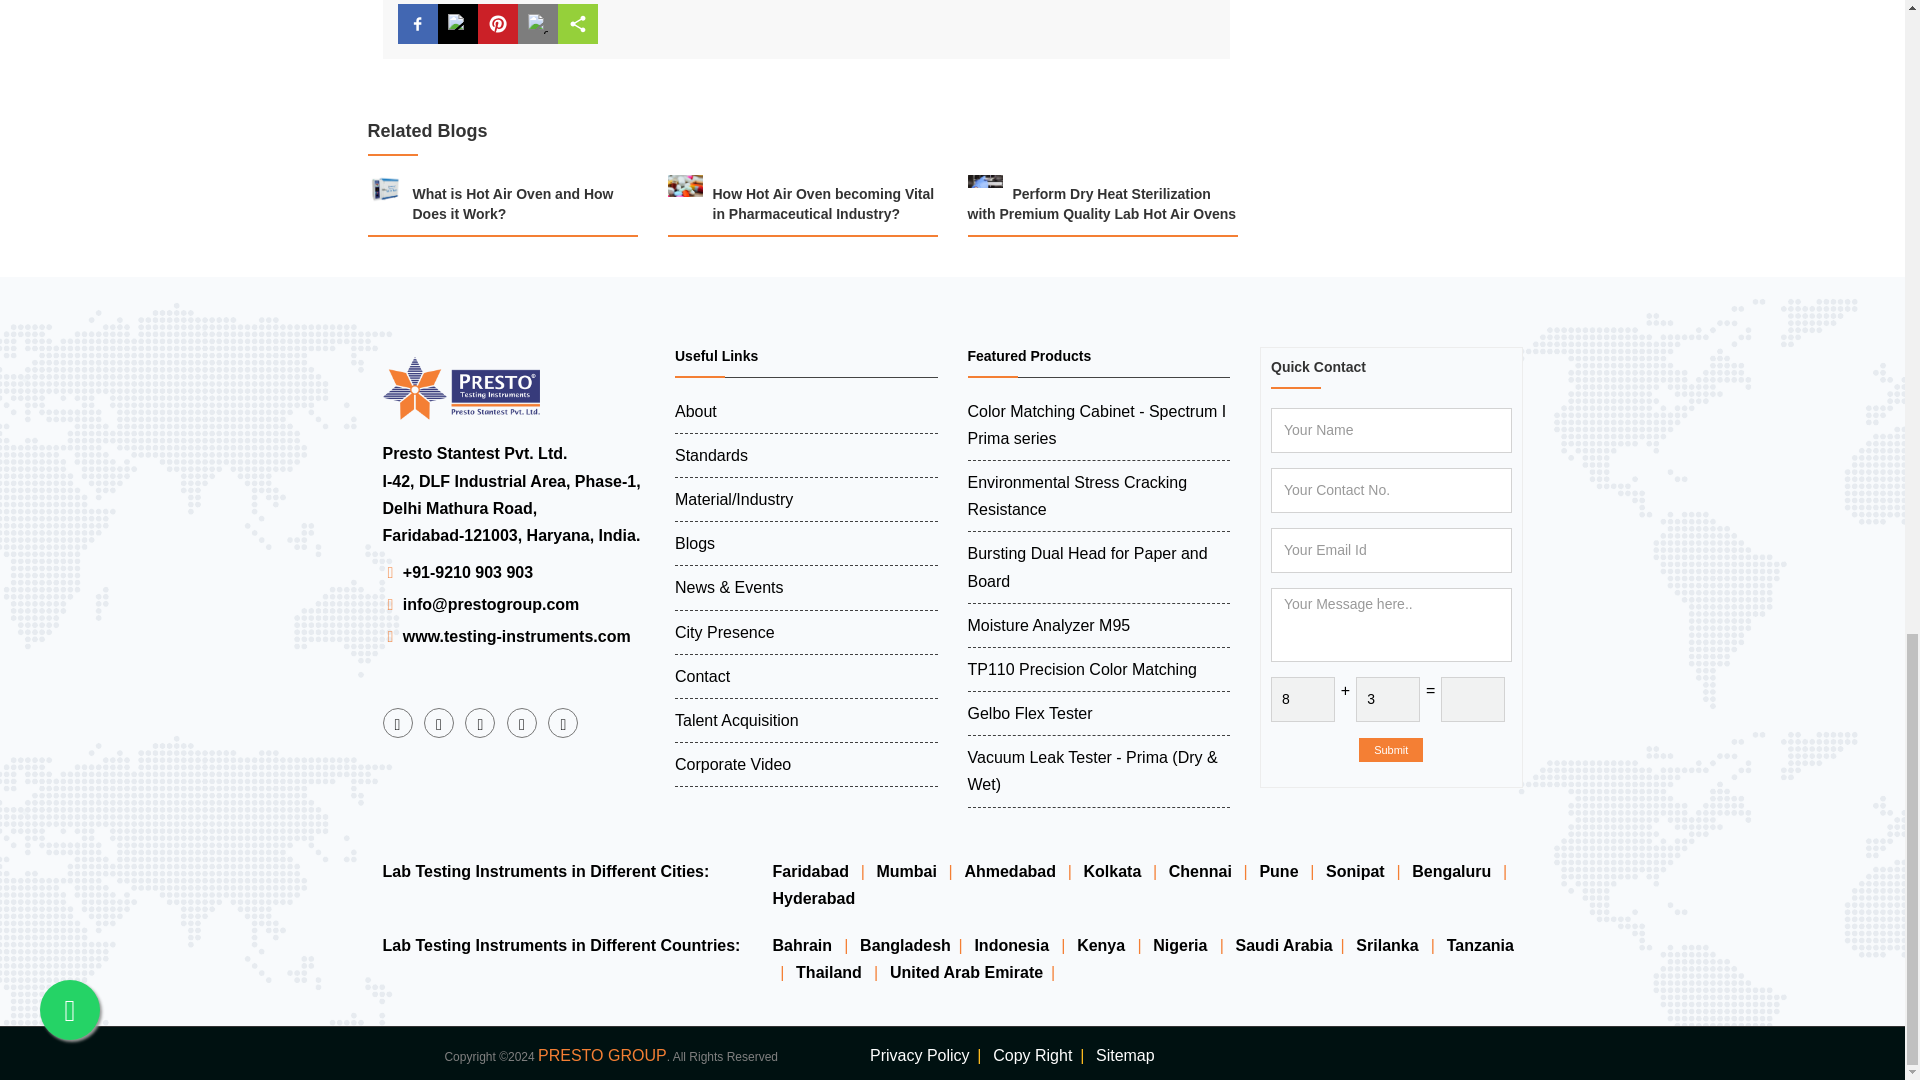 This screenshot has width=1920, height=1080. I want to click on 8, so click(1302, 700).